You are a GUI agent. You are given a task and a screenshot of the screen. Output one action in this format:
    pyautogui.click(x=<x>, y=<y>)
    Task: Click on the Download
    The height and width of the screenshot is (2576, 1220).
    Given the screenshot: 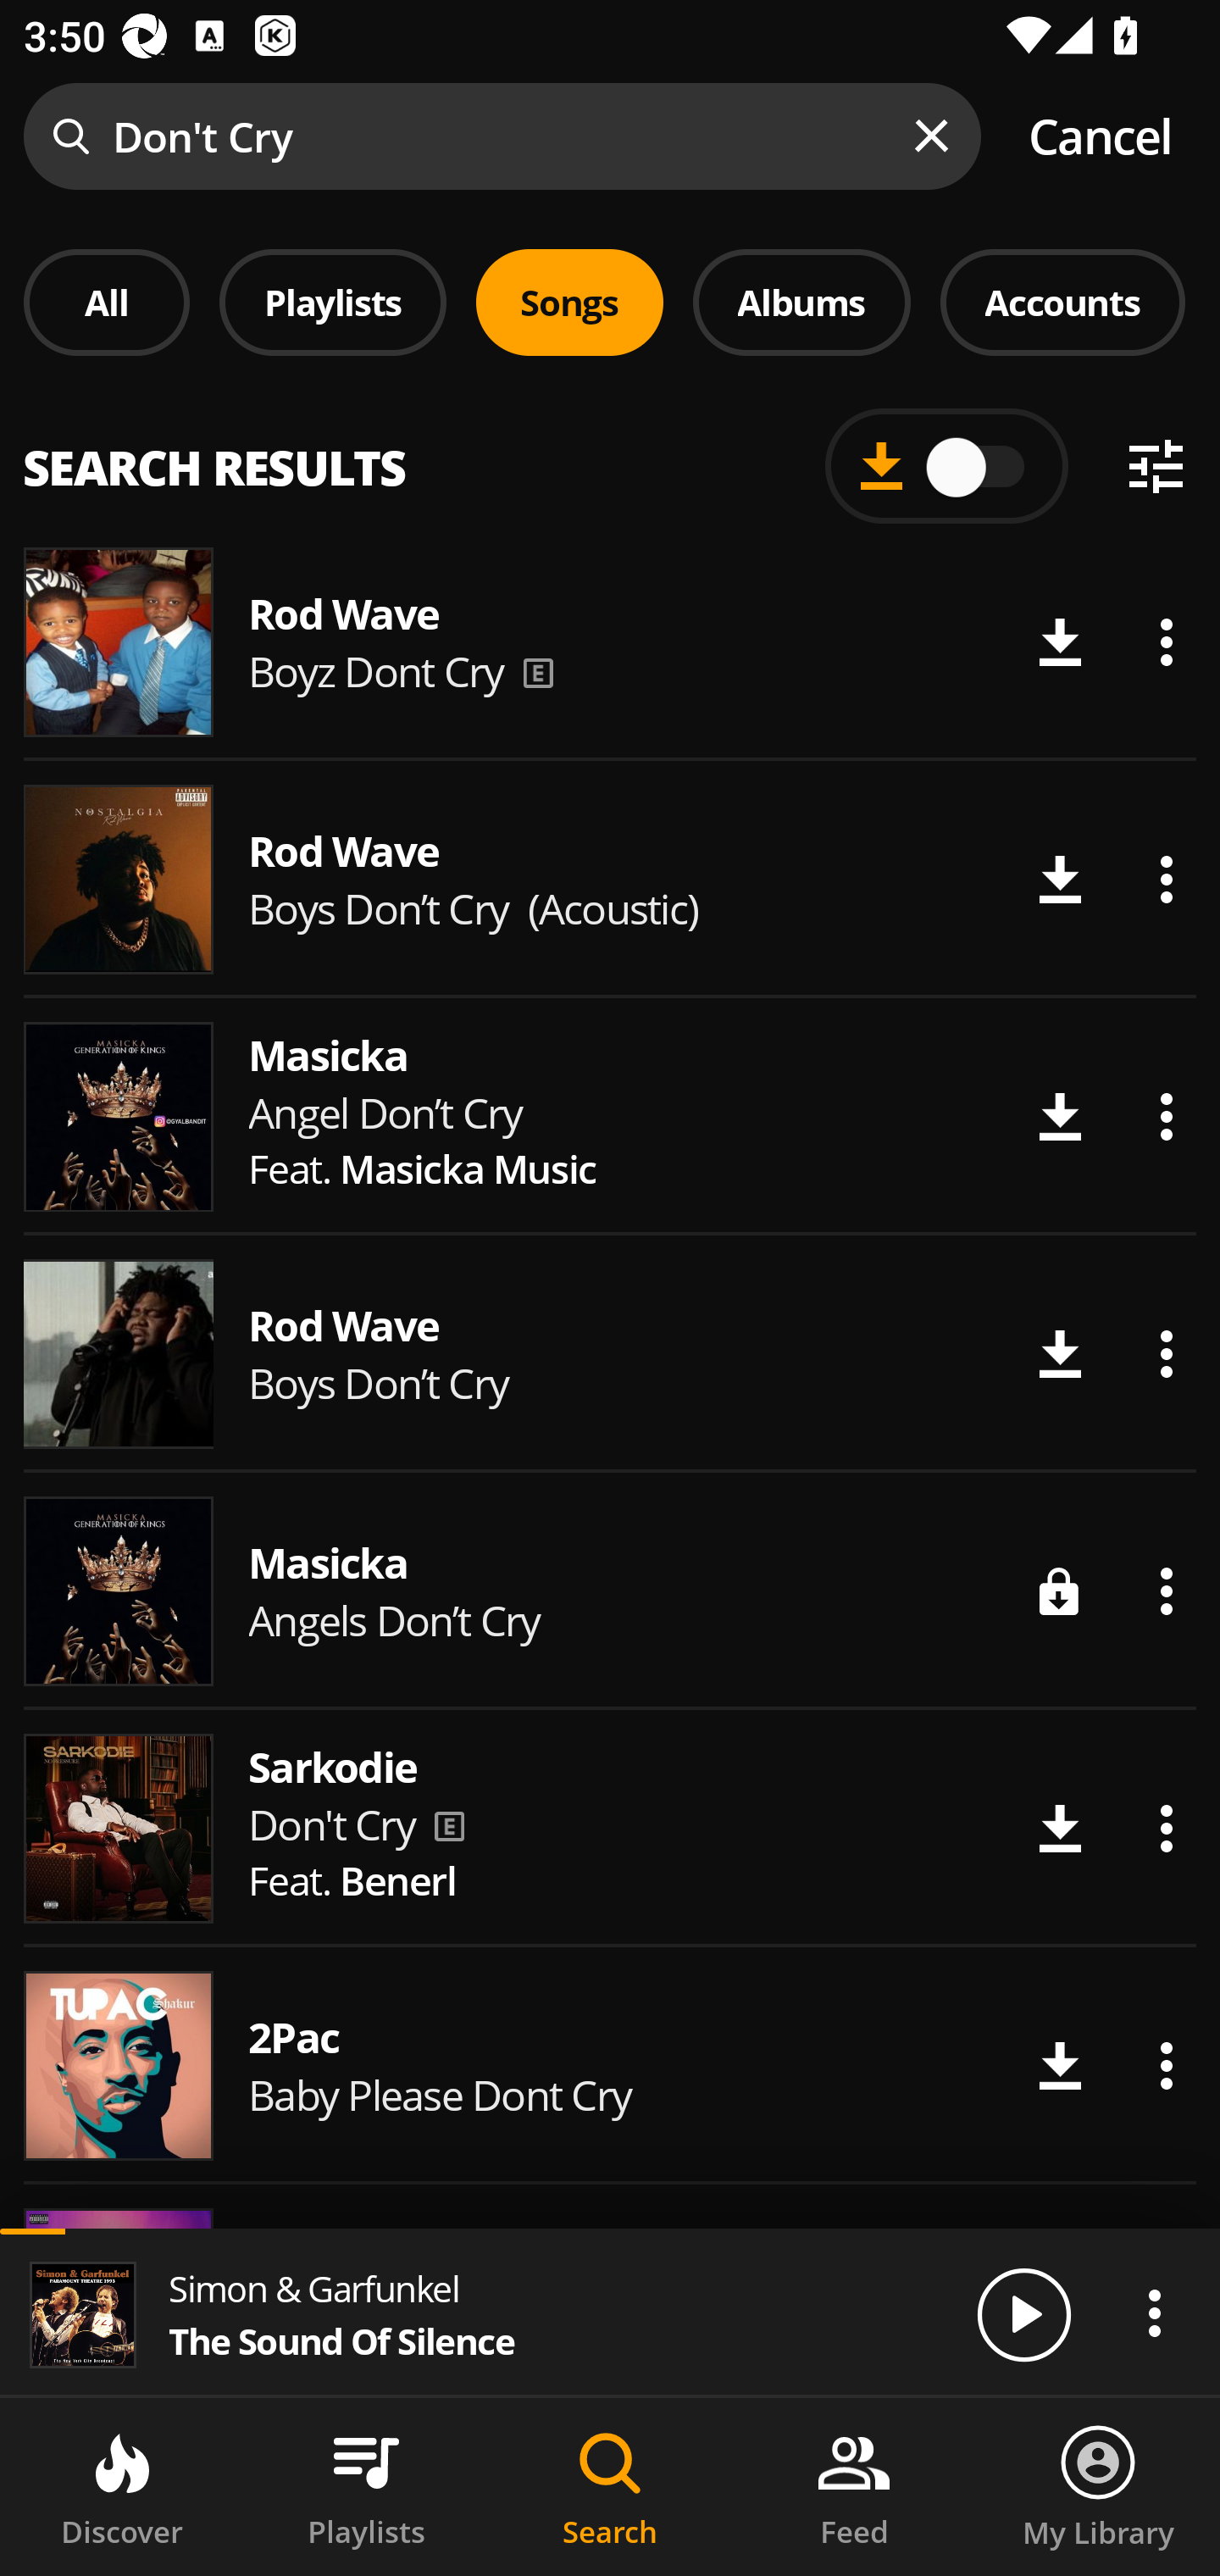 What is the action you would take?
    pyautogui.click(x=1059, y=880)
    